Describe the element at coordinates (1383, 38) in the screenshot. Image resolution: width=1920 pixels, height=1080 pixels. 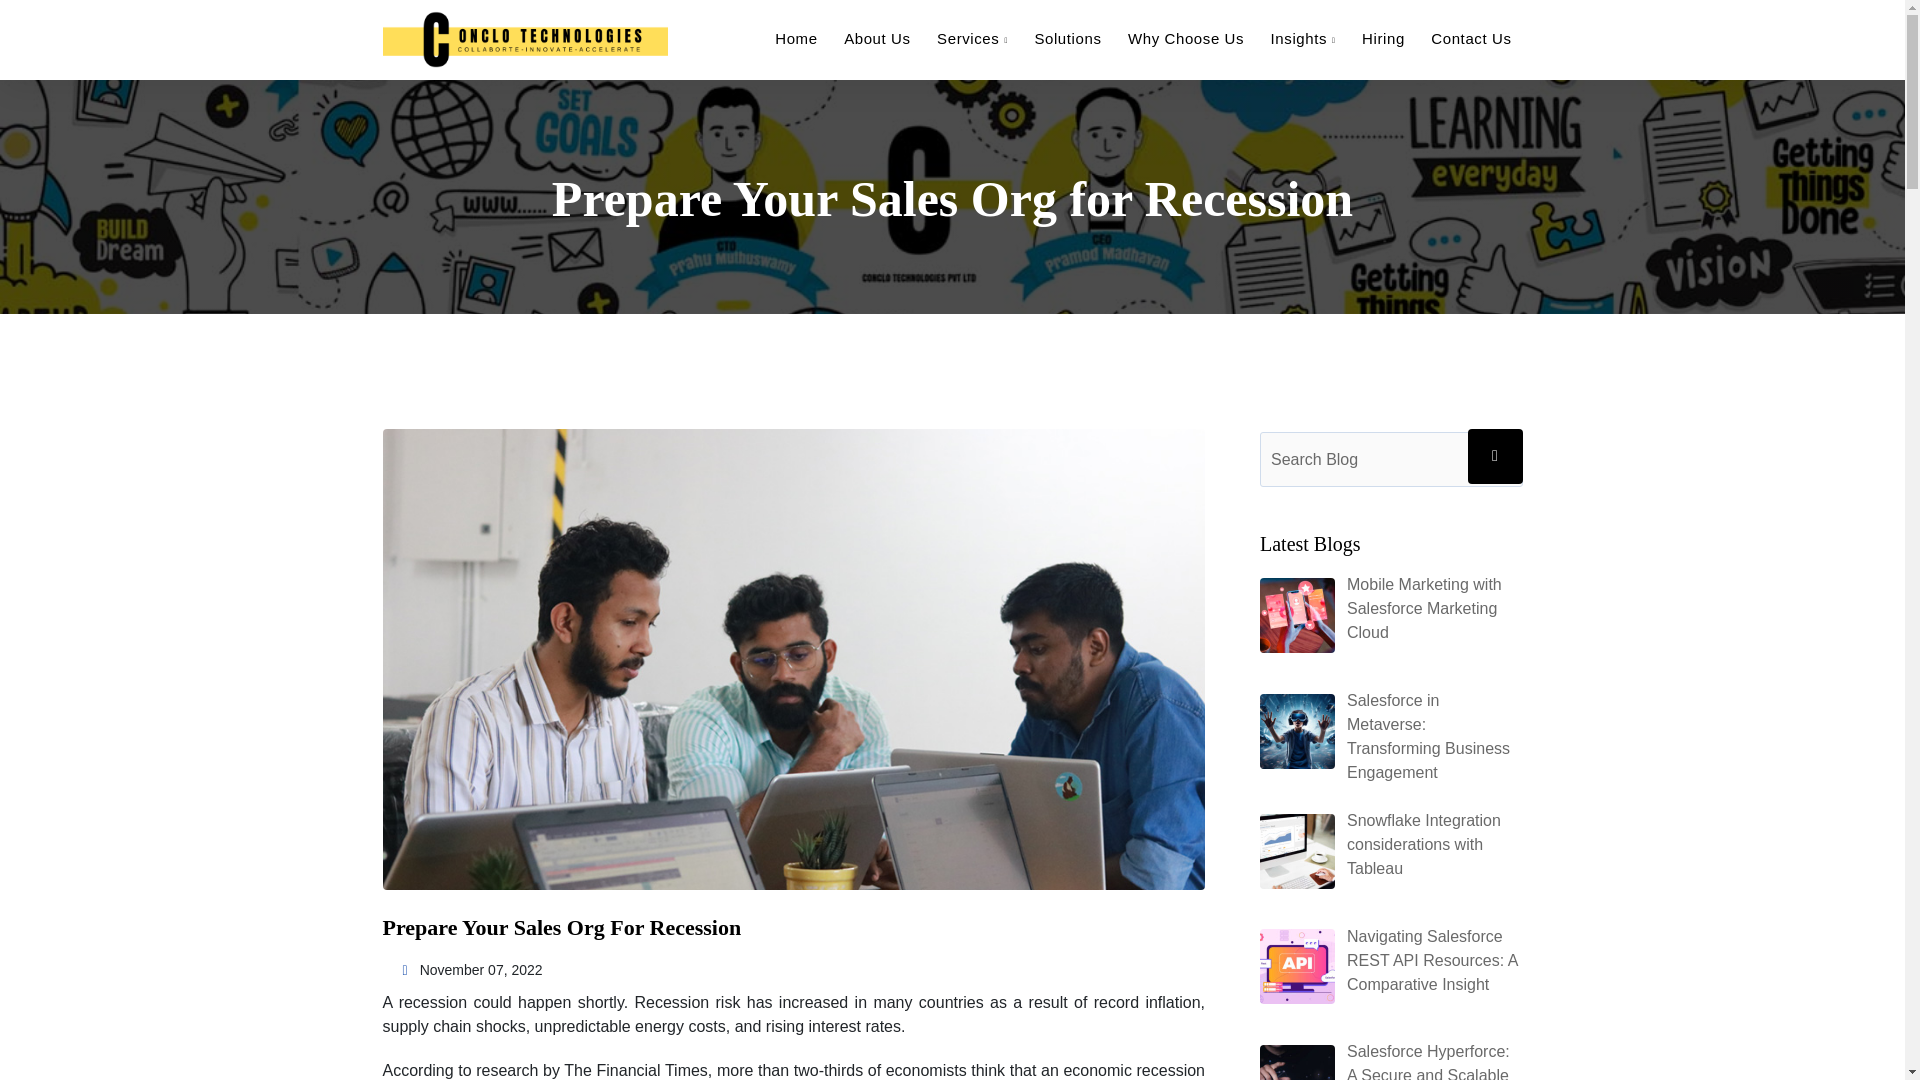
I see `Hiring` at that location.